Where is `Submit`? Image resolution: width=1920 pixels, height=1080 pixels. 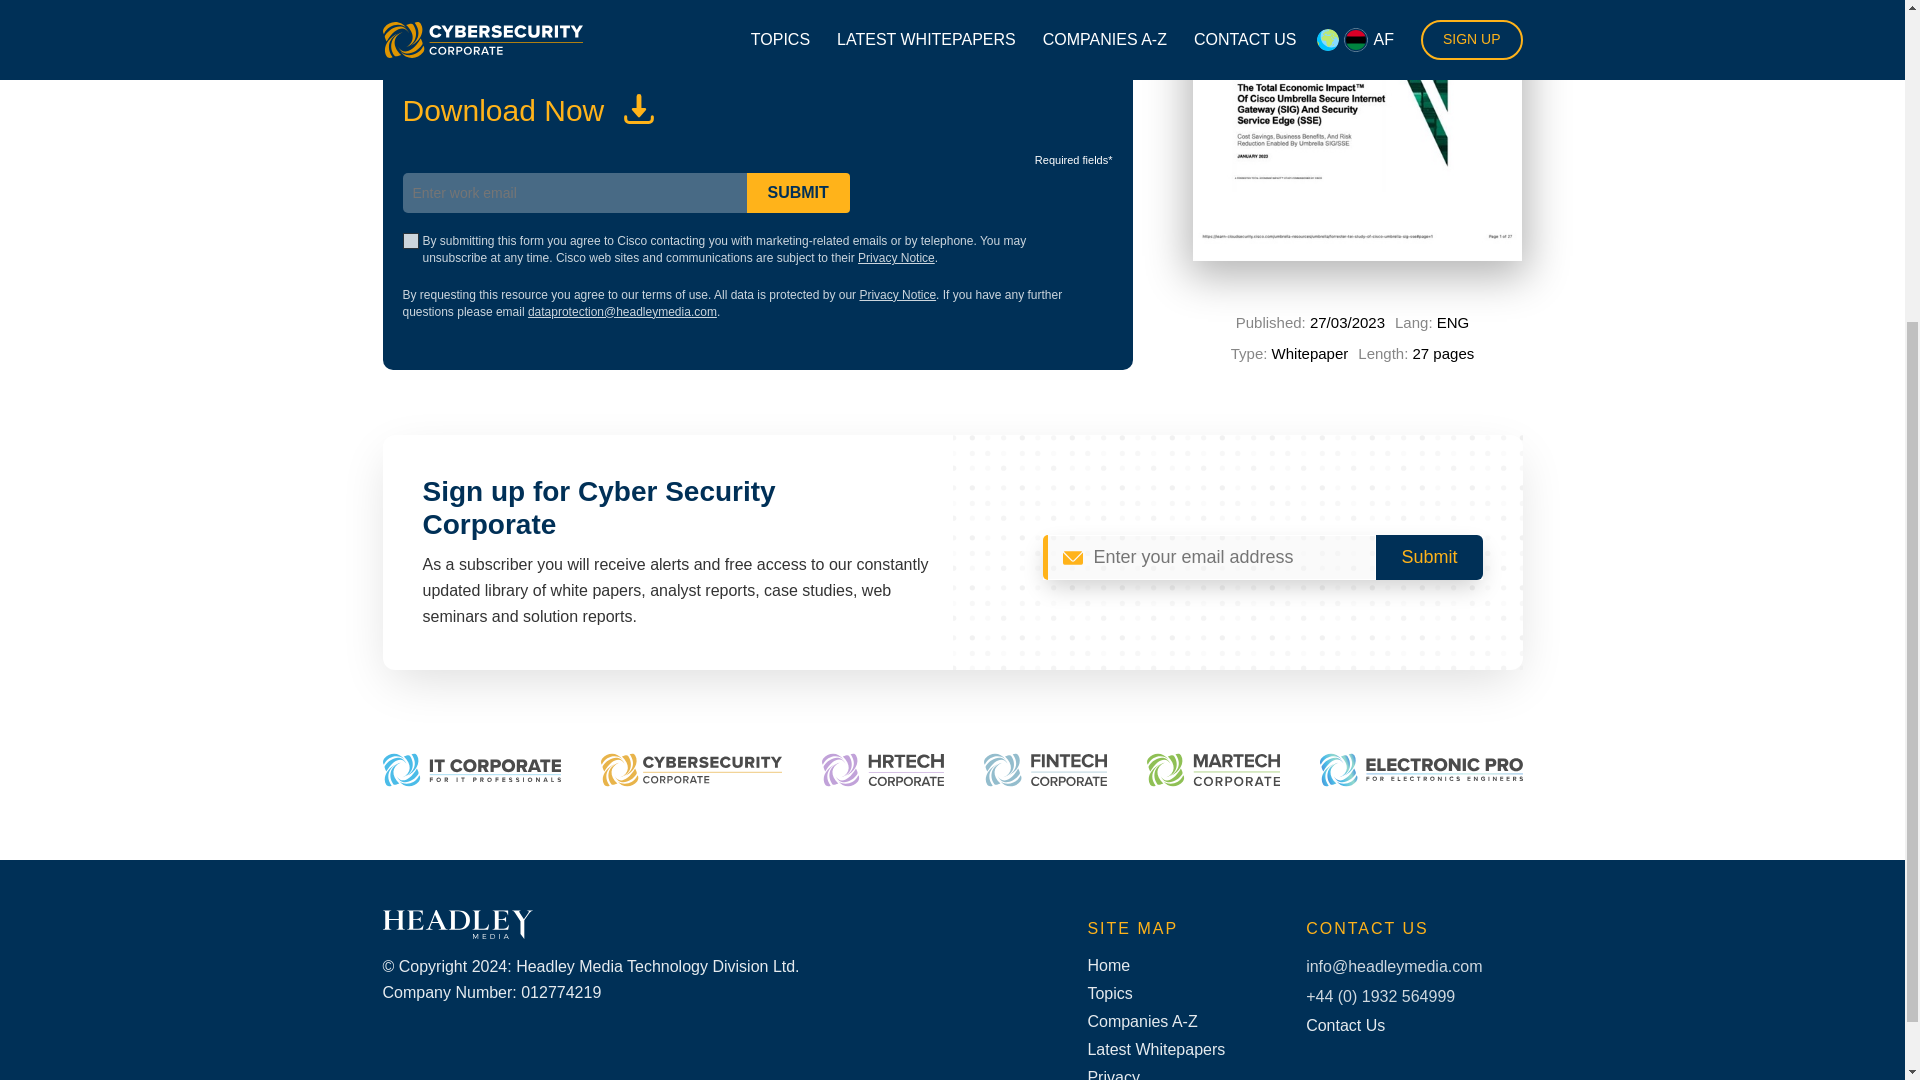
Submit is located at coordinates (1429, 556).